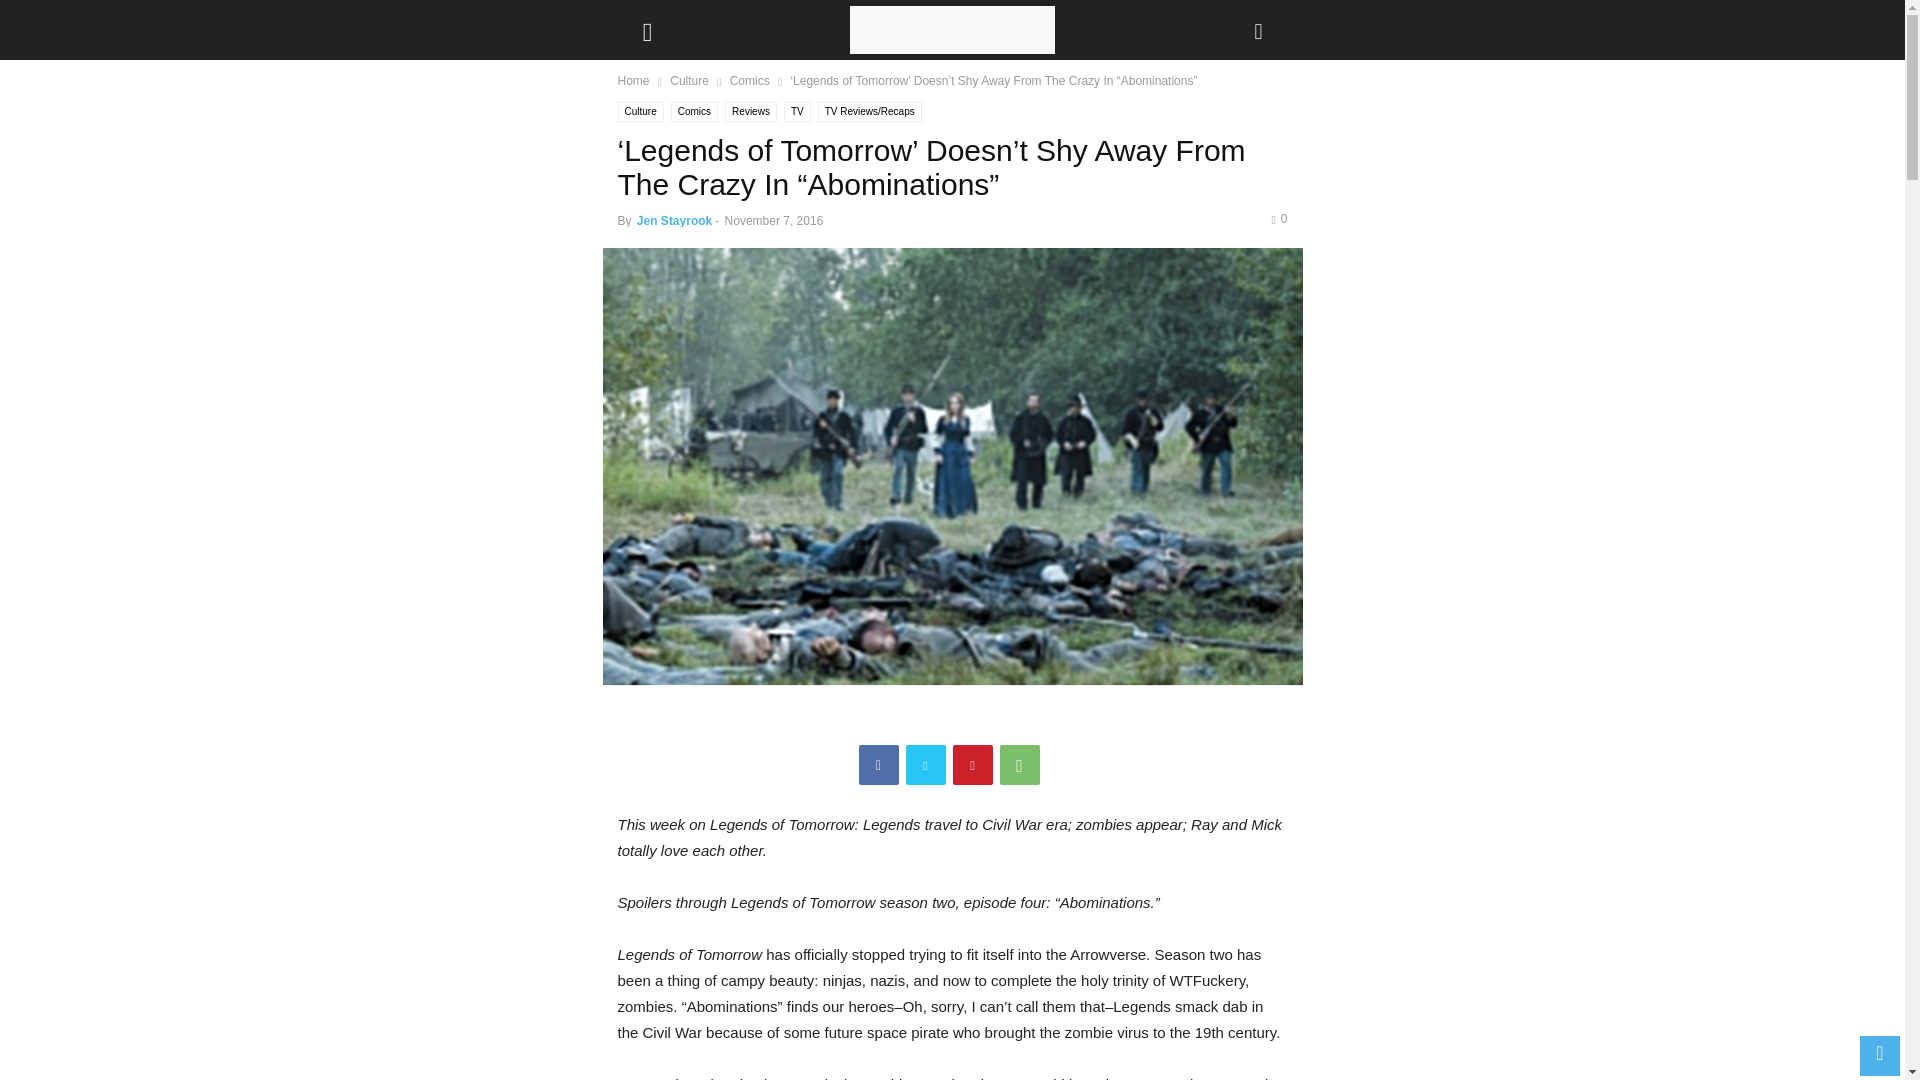  What do you see at coordinates (749, 80) in the screenshot?
I see `View all posts in Comics` at bounding box center [749, 80].